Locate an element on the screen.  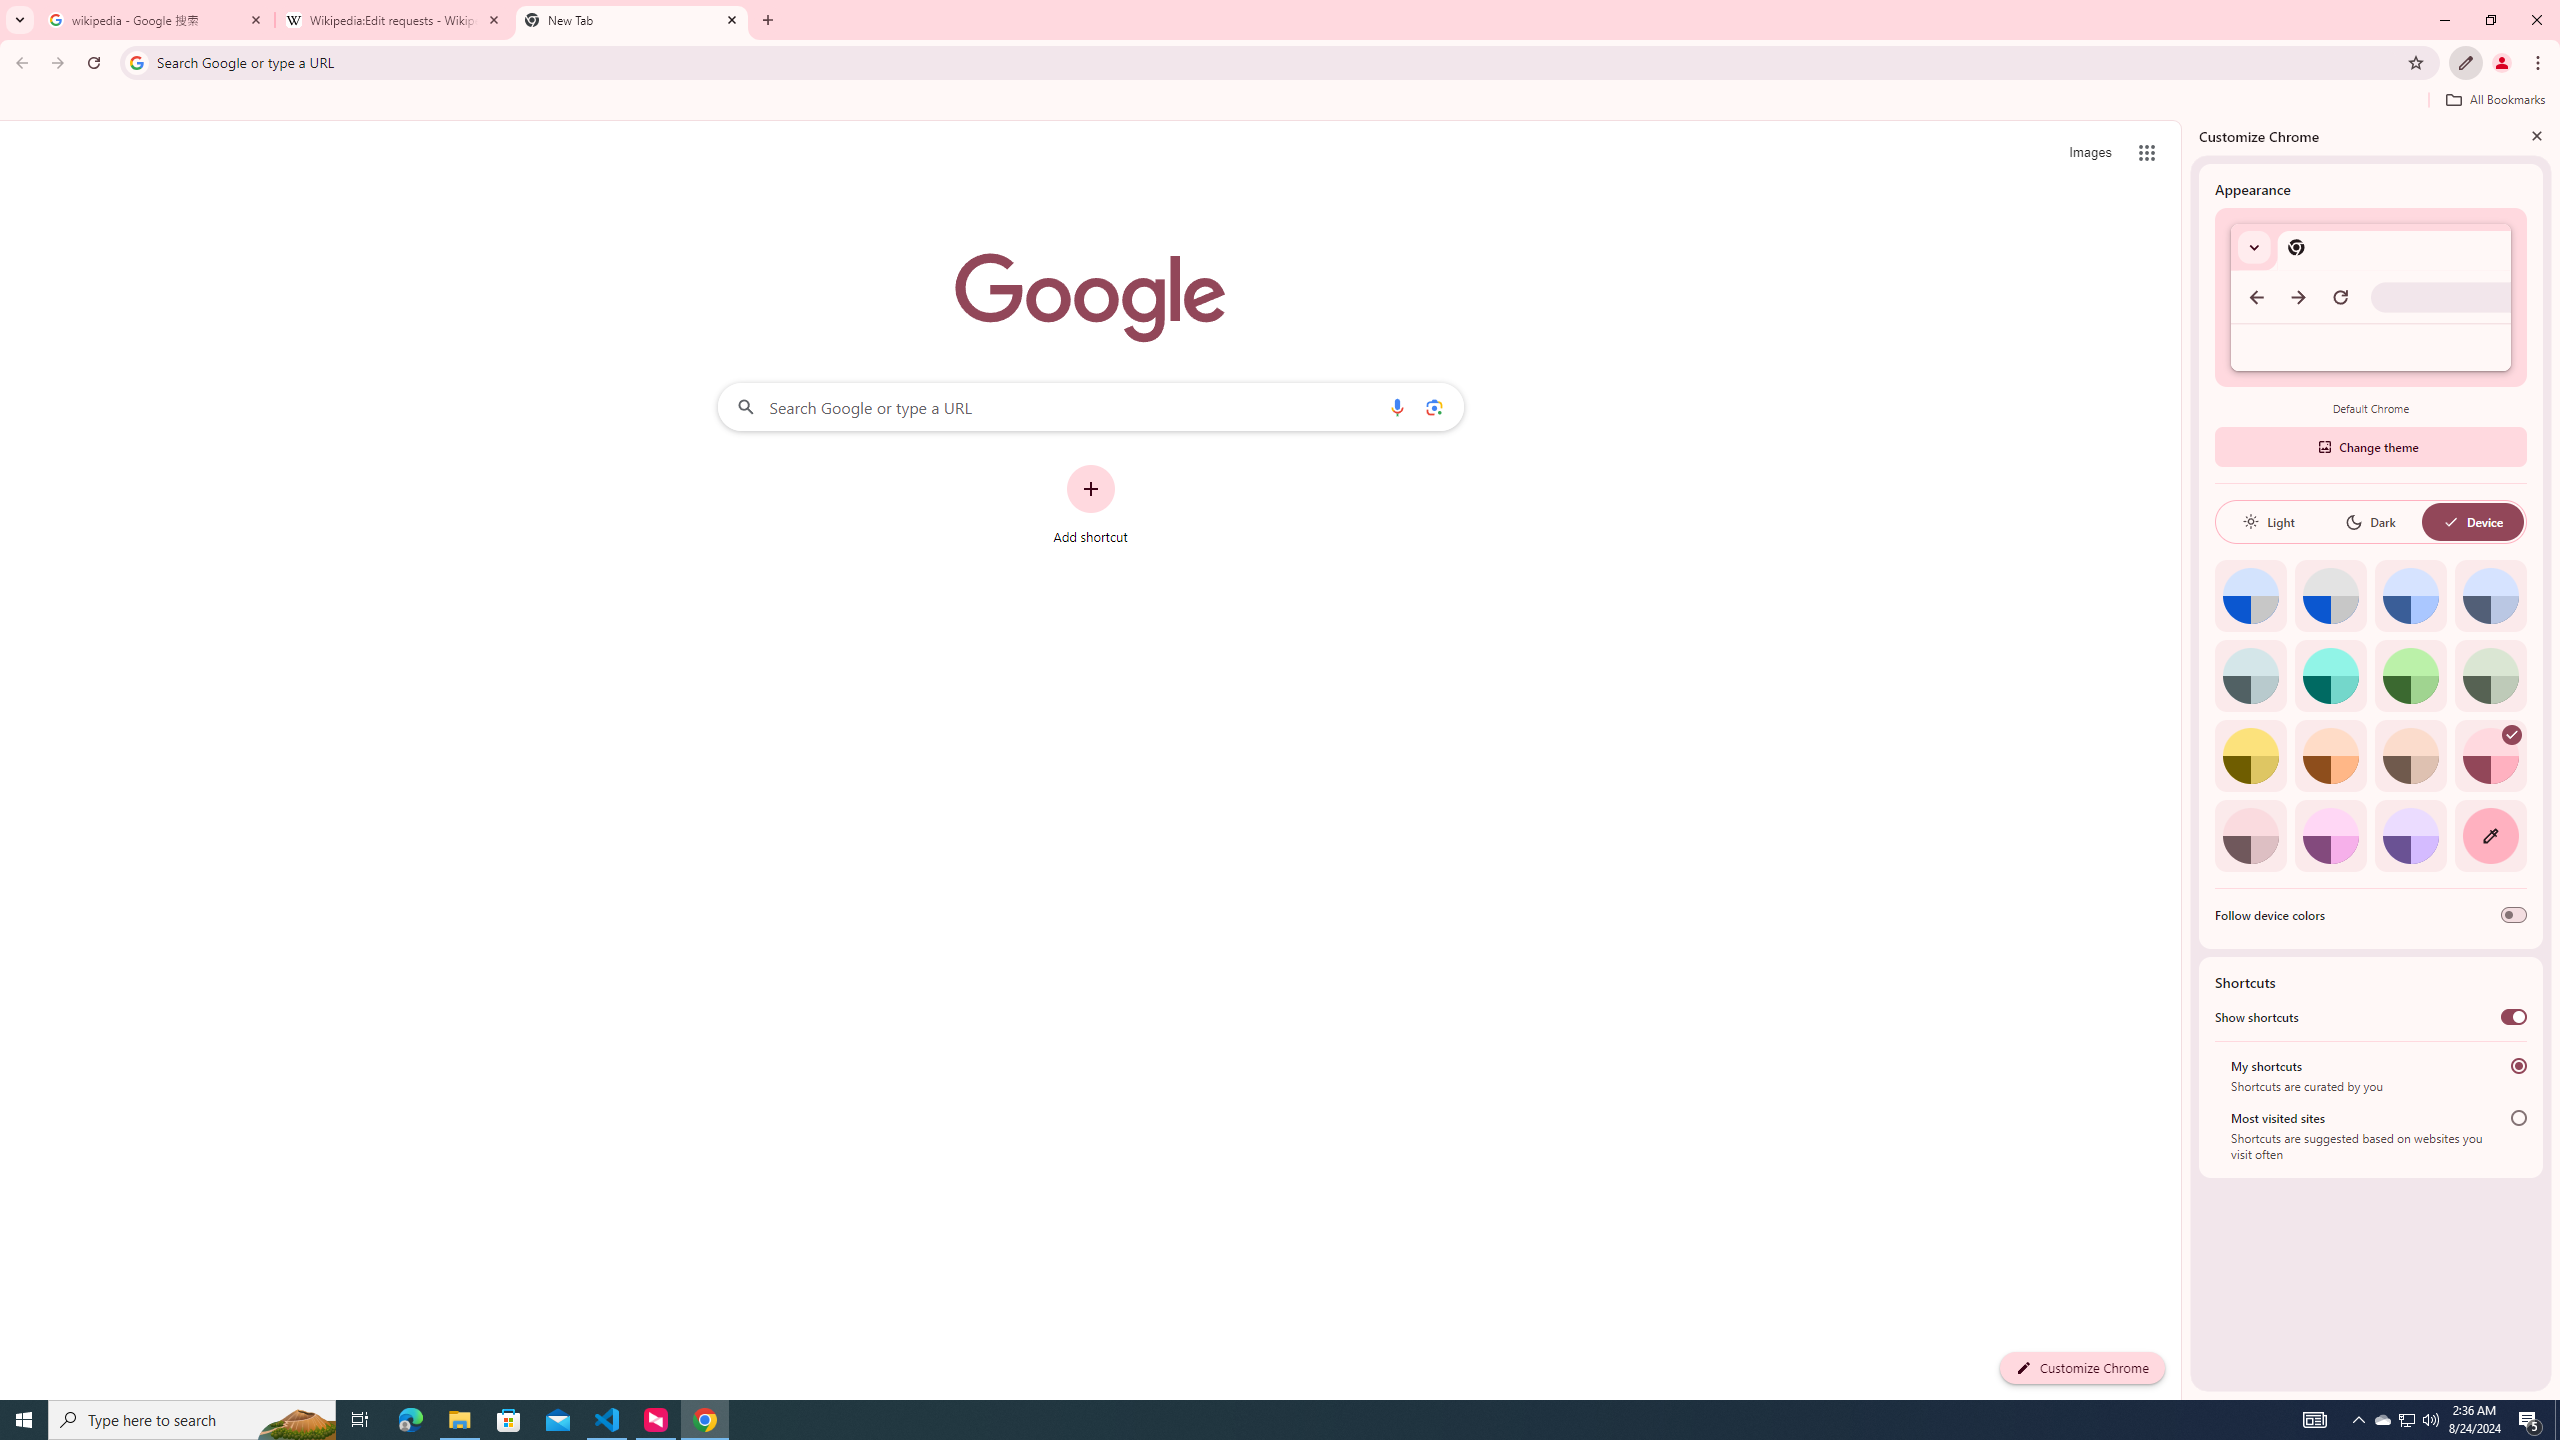
Pink is located at coordinates (2250, 836).